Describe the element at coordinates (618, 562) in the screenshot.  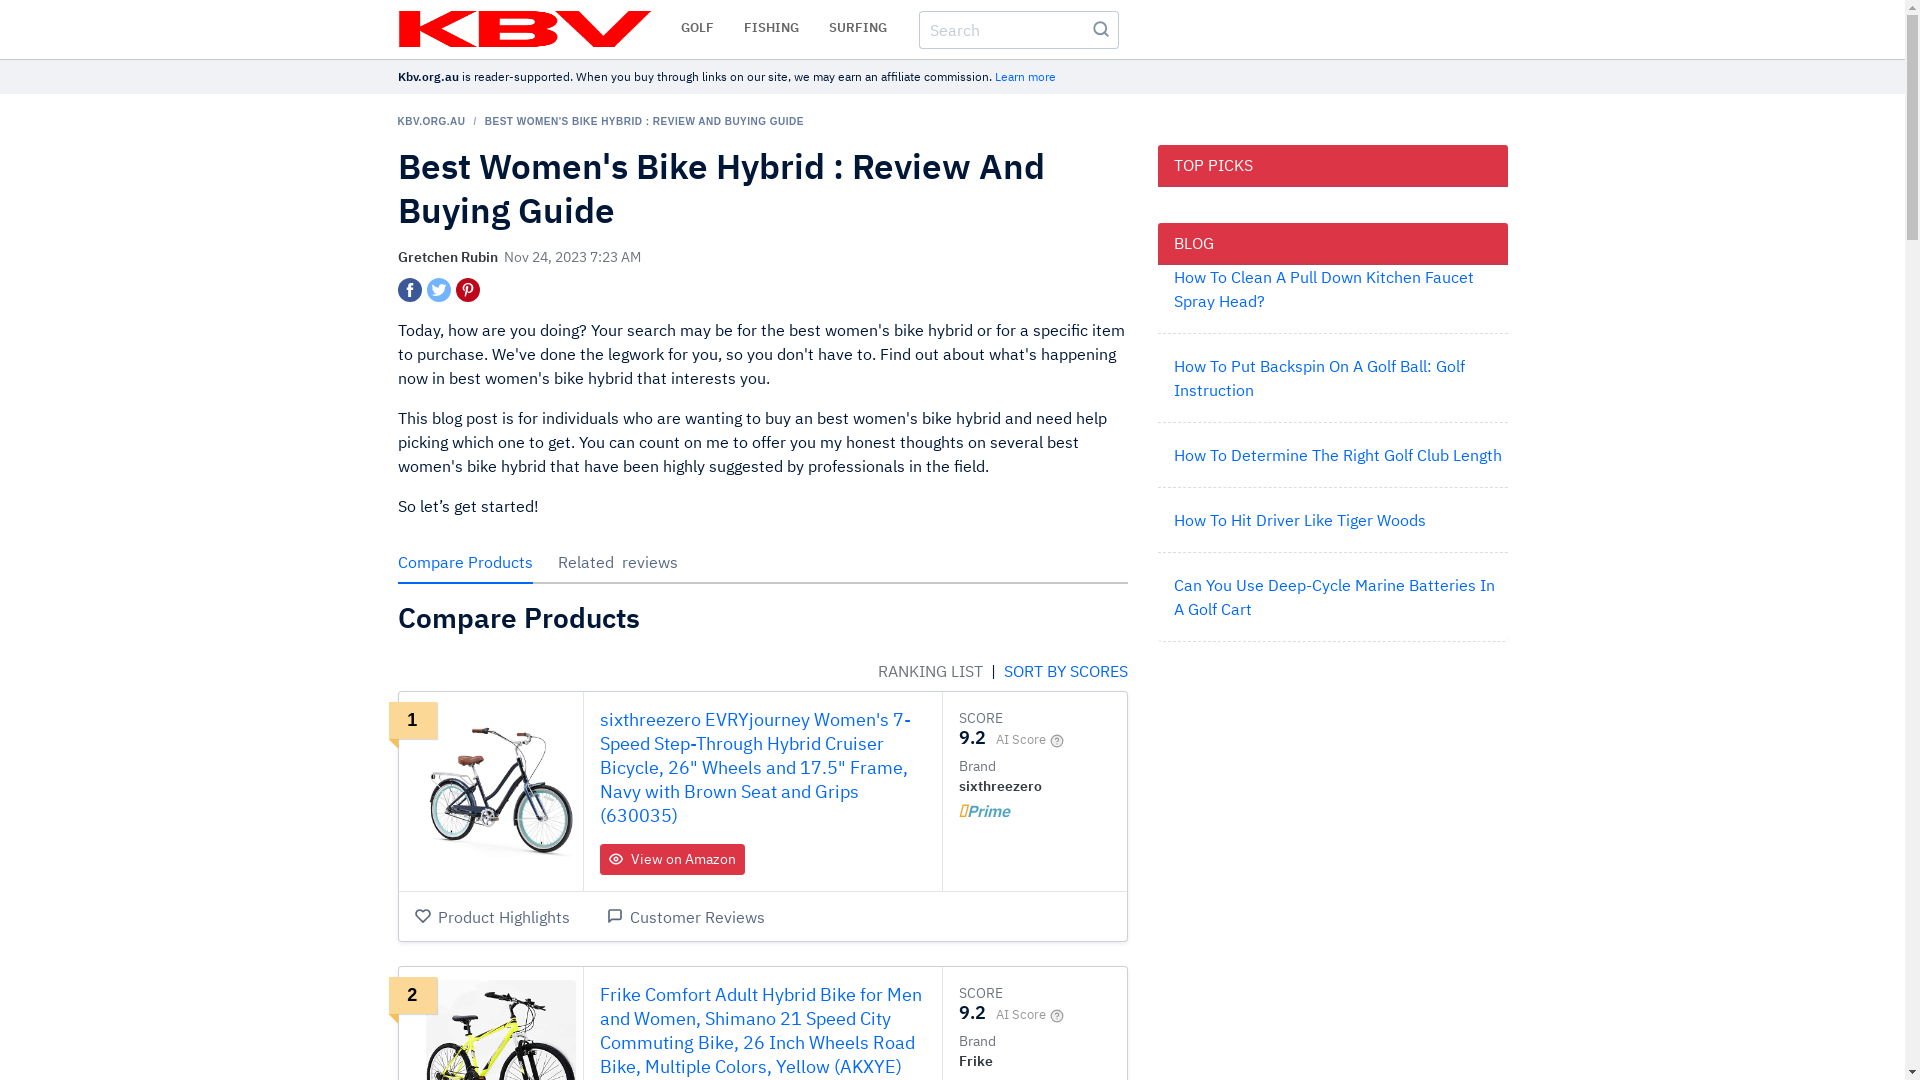
I see `Related  reviews` at that location.